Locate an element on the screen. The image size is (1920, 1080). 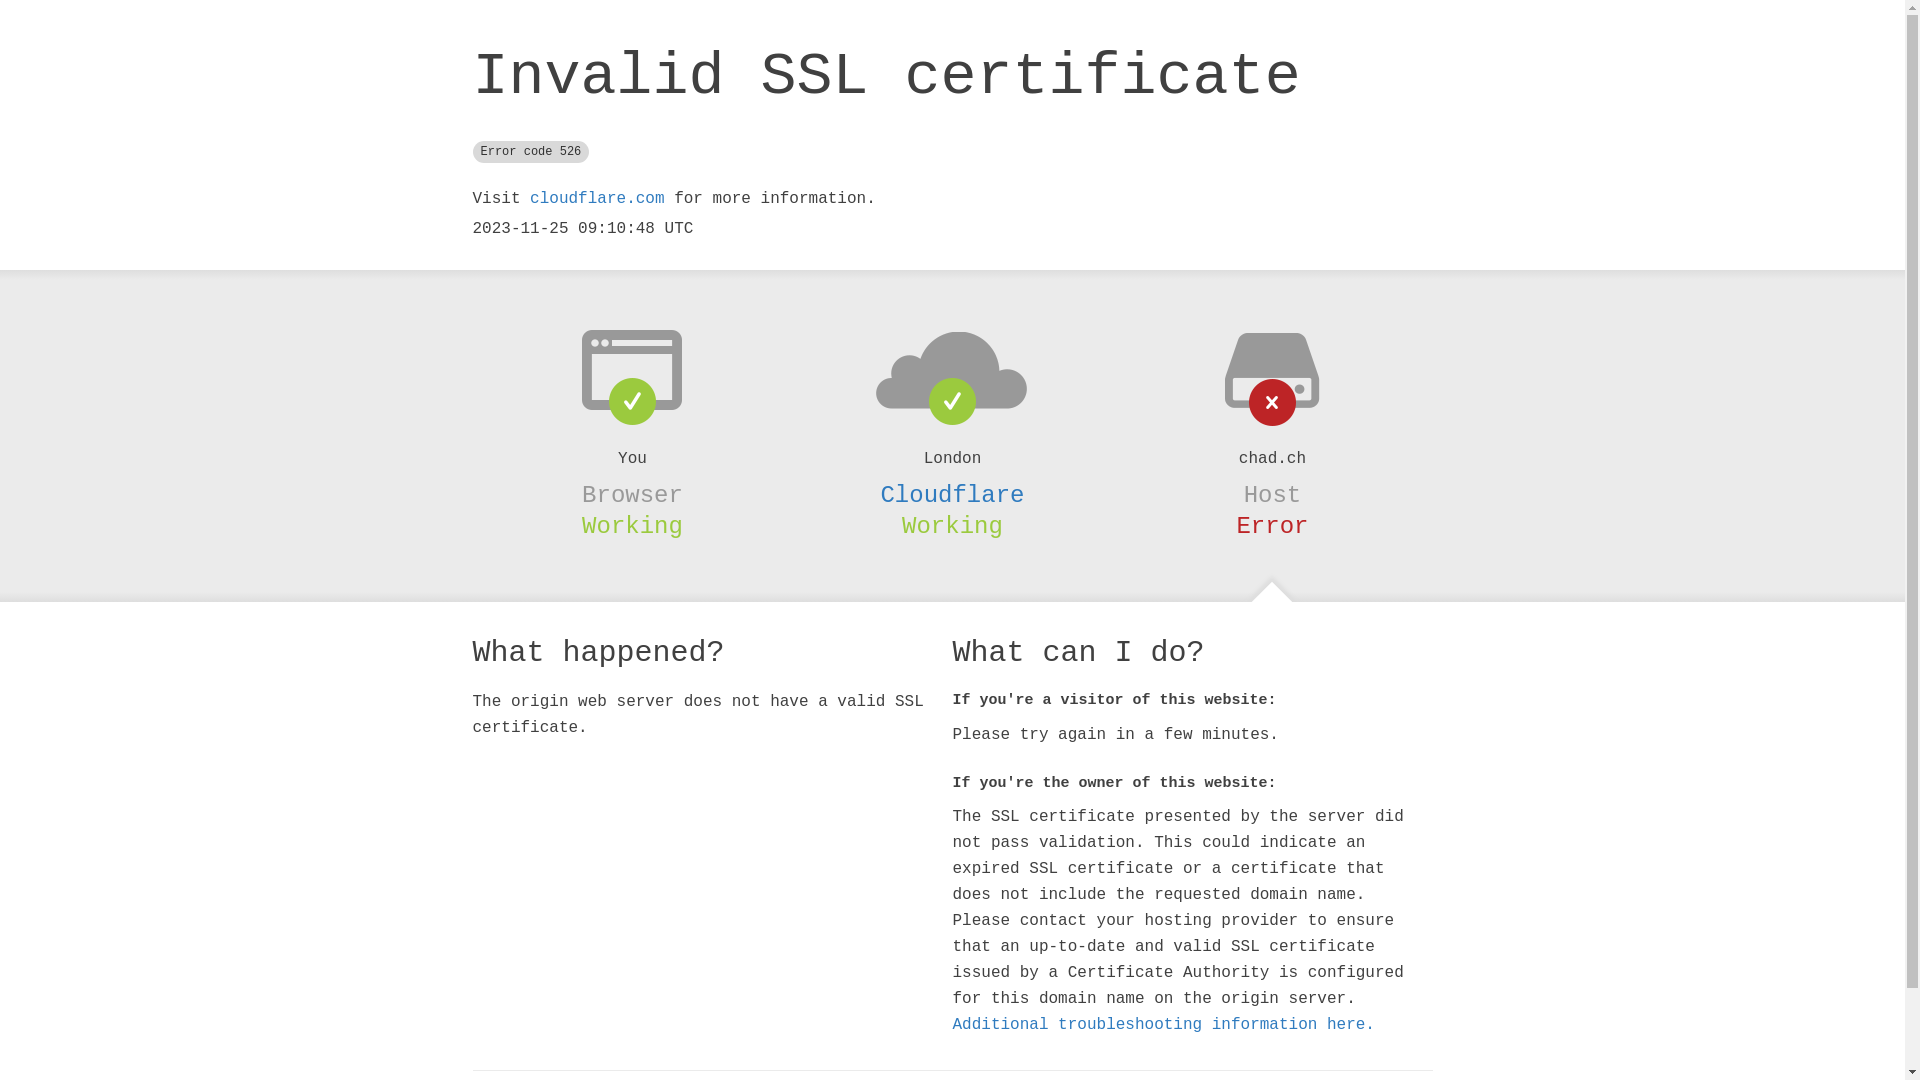
cloudflare.com is located at coordinates (597, 199).